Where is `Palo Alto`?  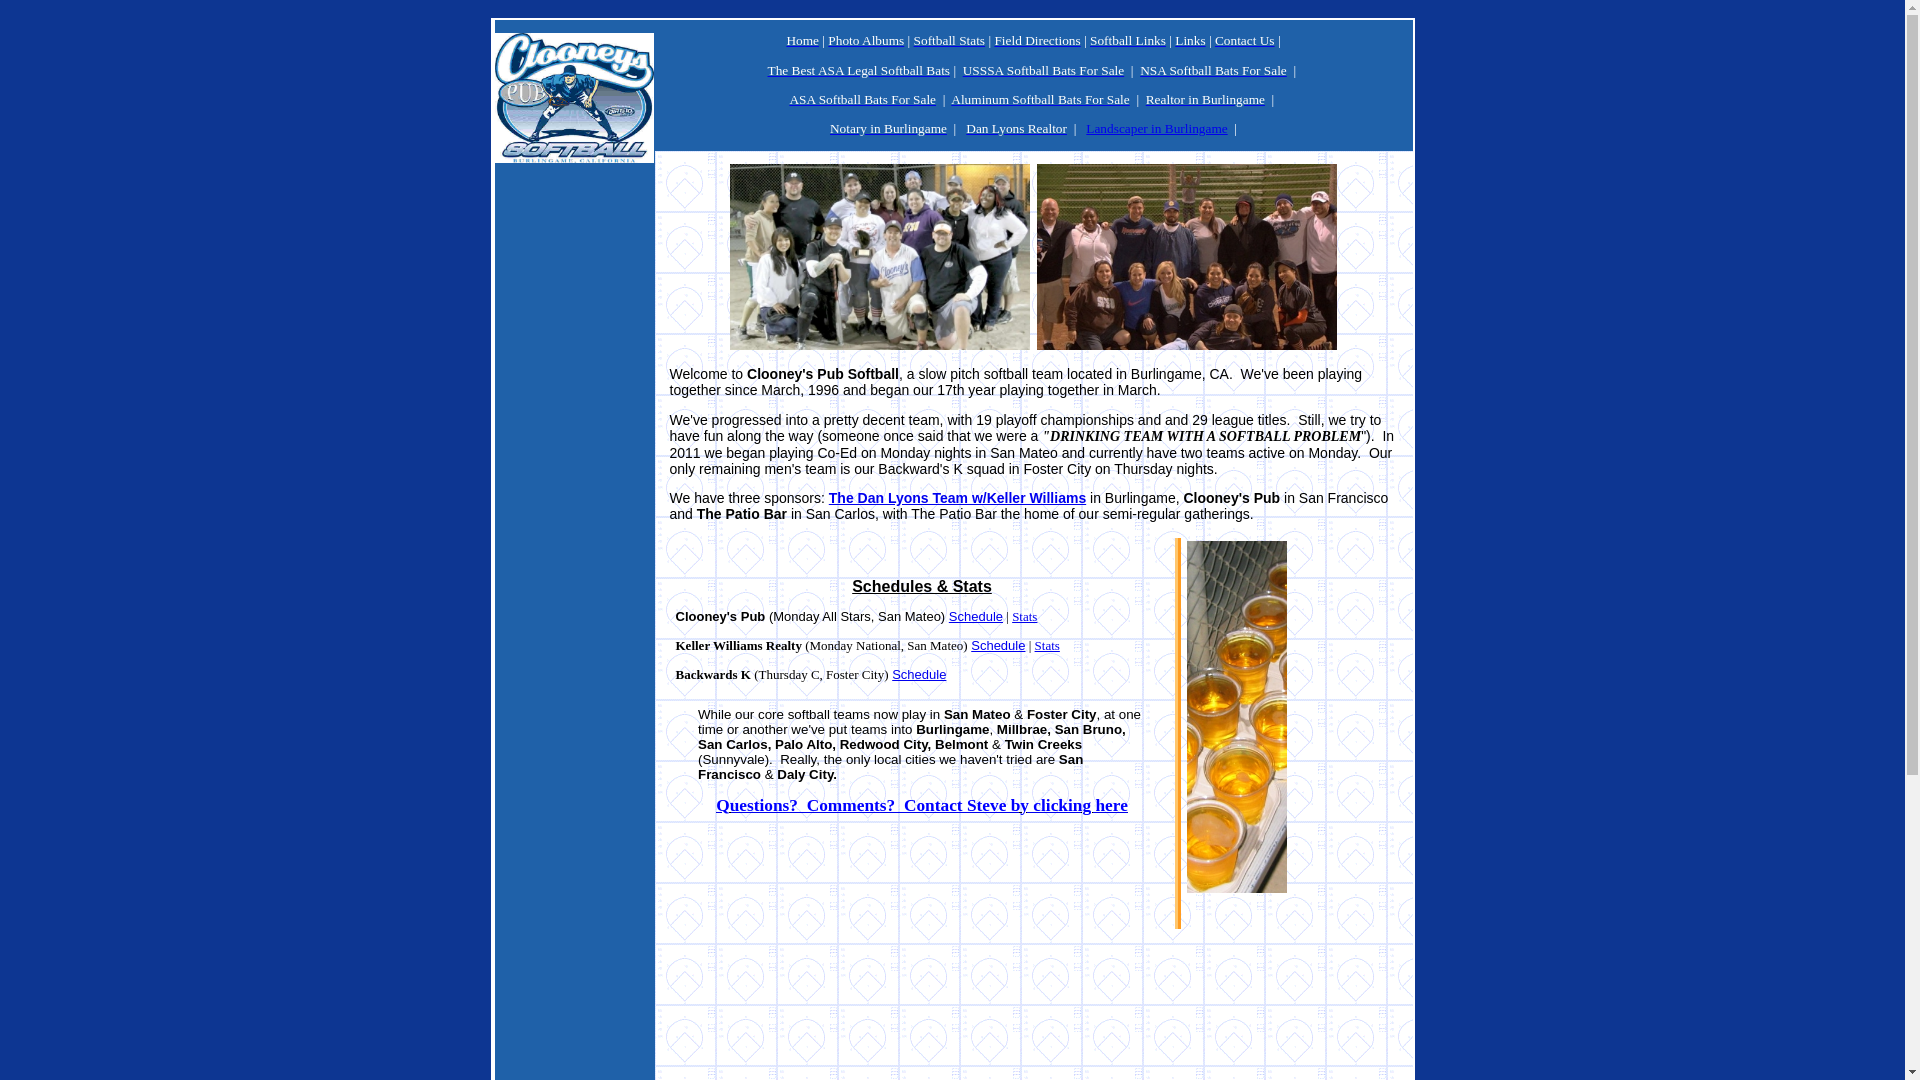
Palo Alto is located at coordinates (804, 744).